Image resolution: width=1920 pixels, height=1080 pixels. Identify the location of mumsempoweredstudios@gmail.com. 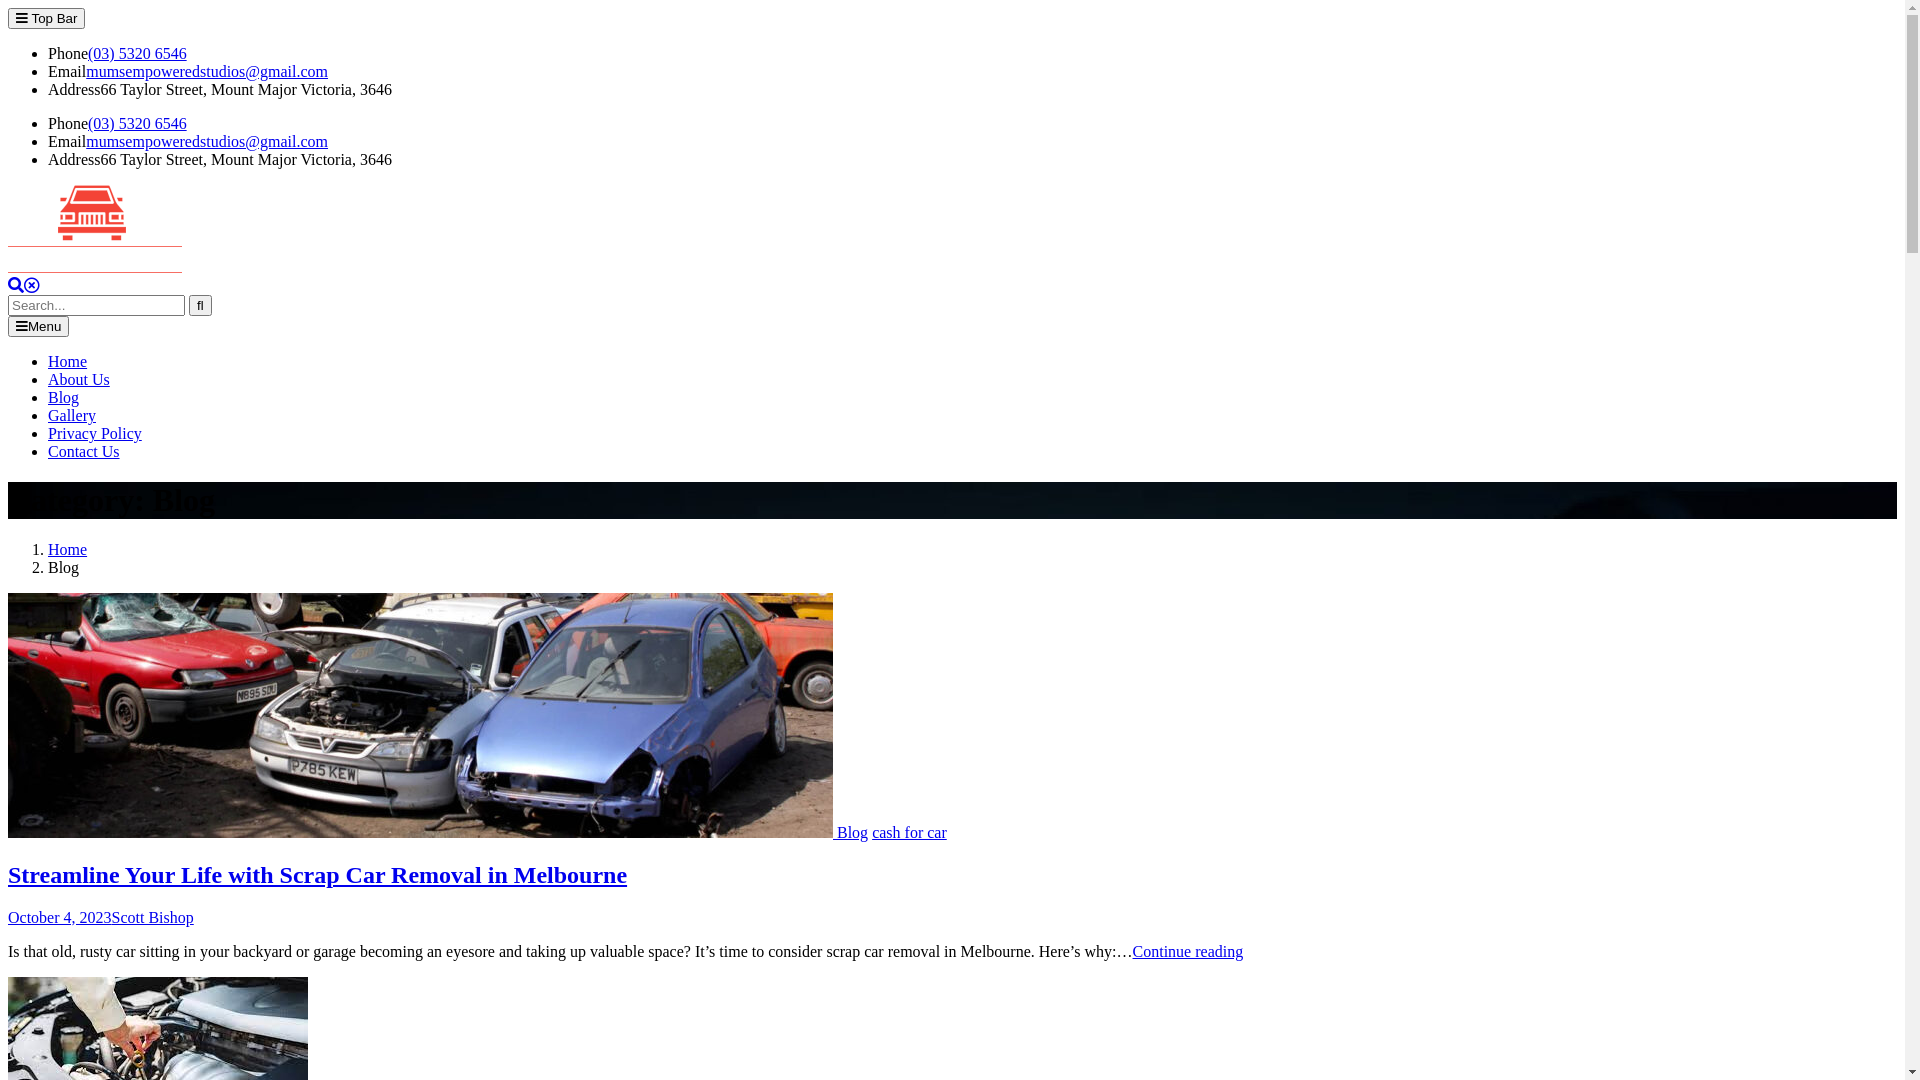
(207, 72).